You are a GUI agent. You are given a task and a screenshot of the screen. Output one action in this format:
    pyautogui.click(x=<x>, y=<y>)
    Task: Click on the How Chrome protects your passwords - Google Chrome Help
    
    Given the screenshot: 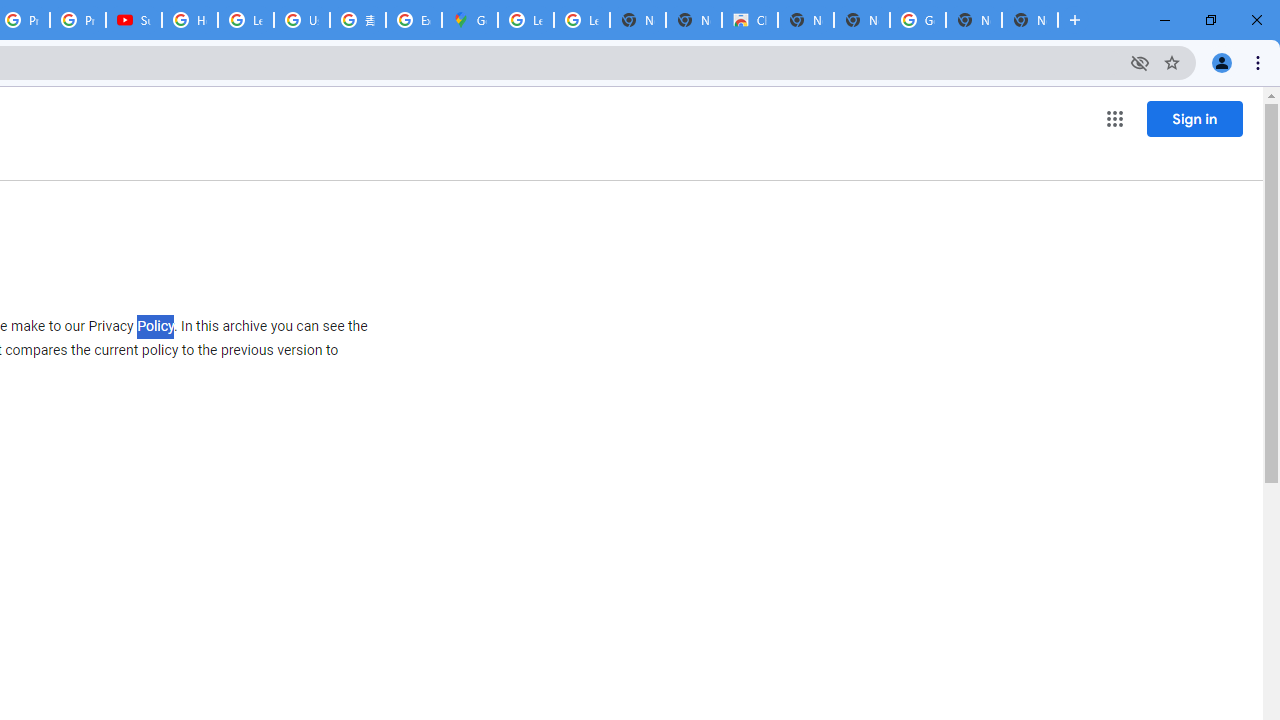 What is the action you would take?
    pyautogui.click(x=190, y=20)
    